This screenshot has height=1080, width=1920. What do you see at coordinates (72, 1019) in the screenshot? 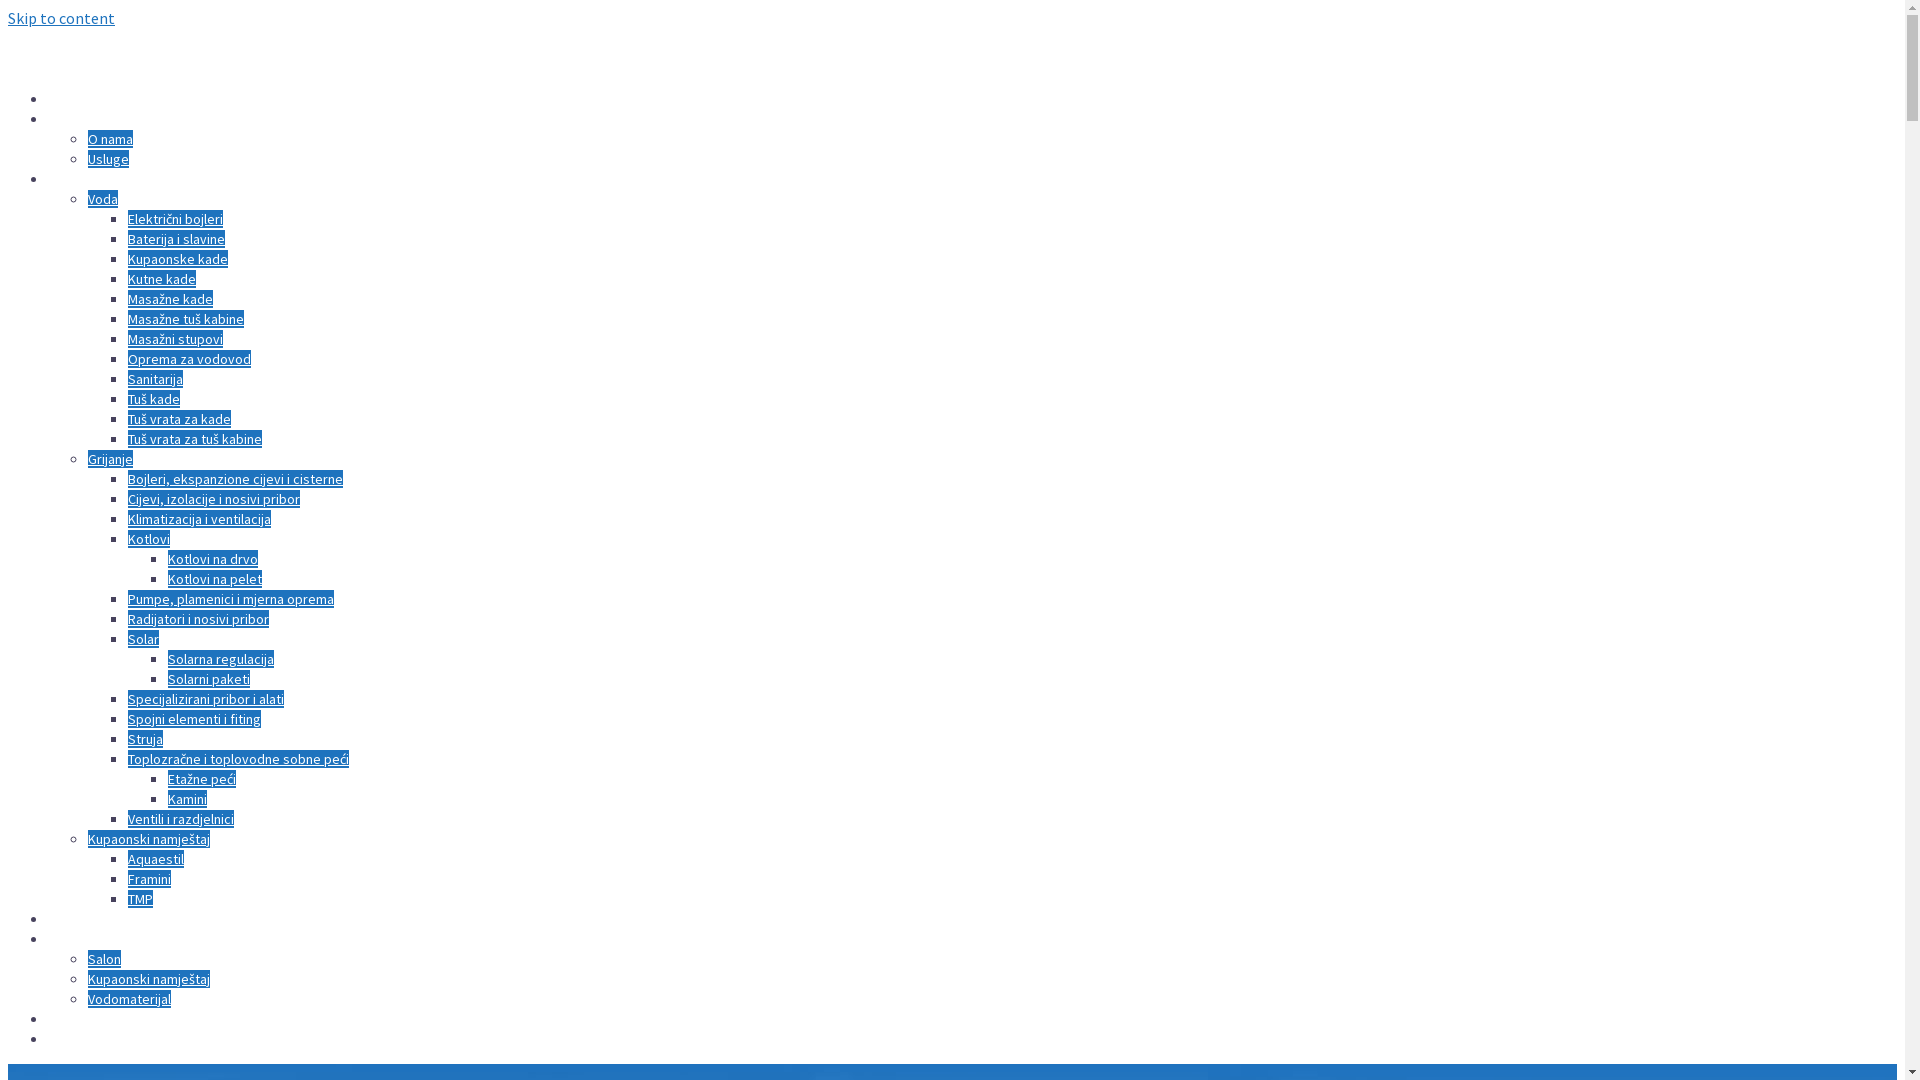
I see `Partneri` at bounding box center [72, 1019].